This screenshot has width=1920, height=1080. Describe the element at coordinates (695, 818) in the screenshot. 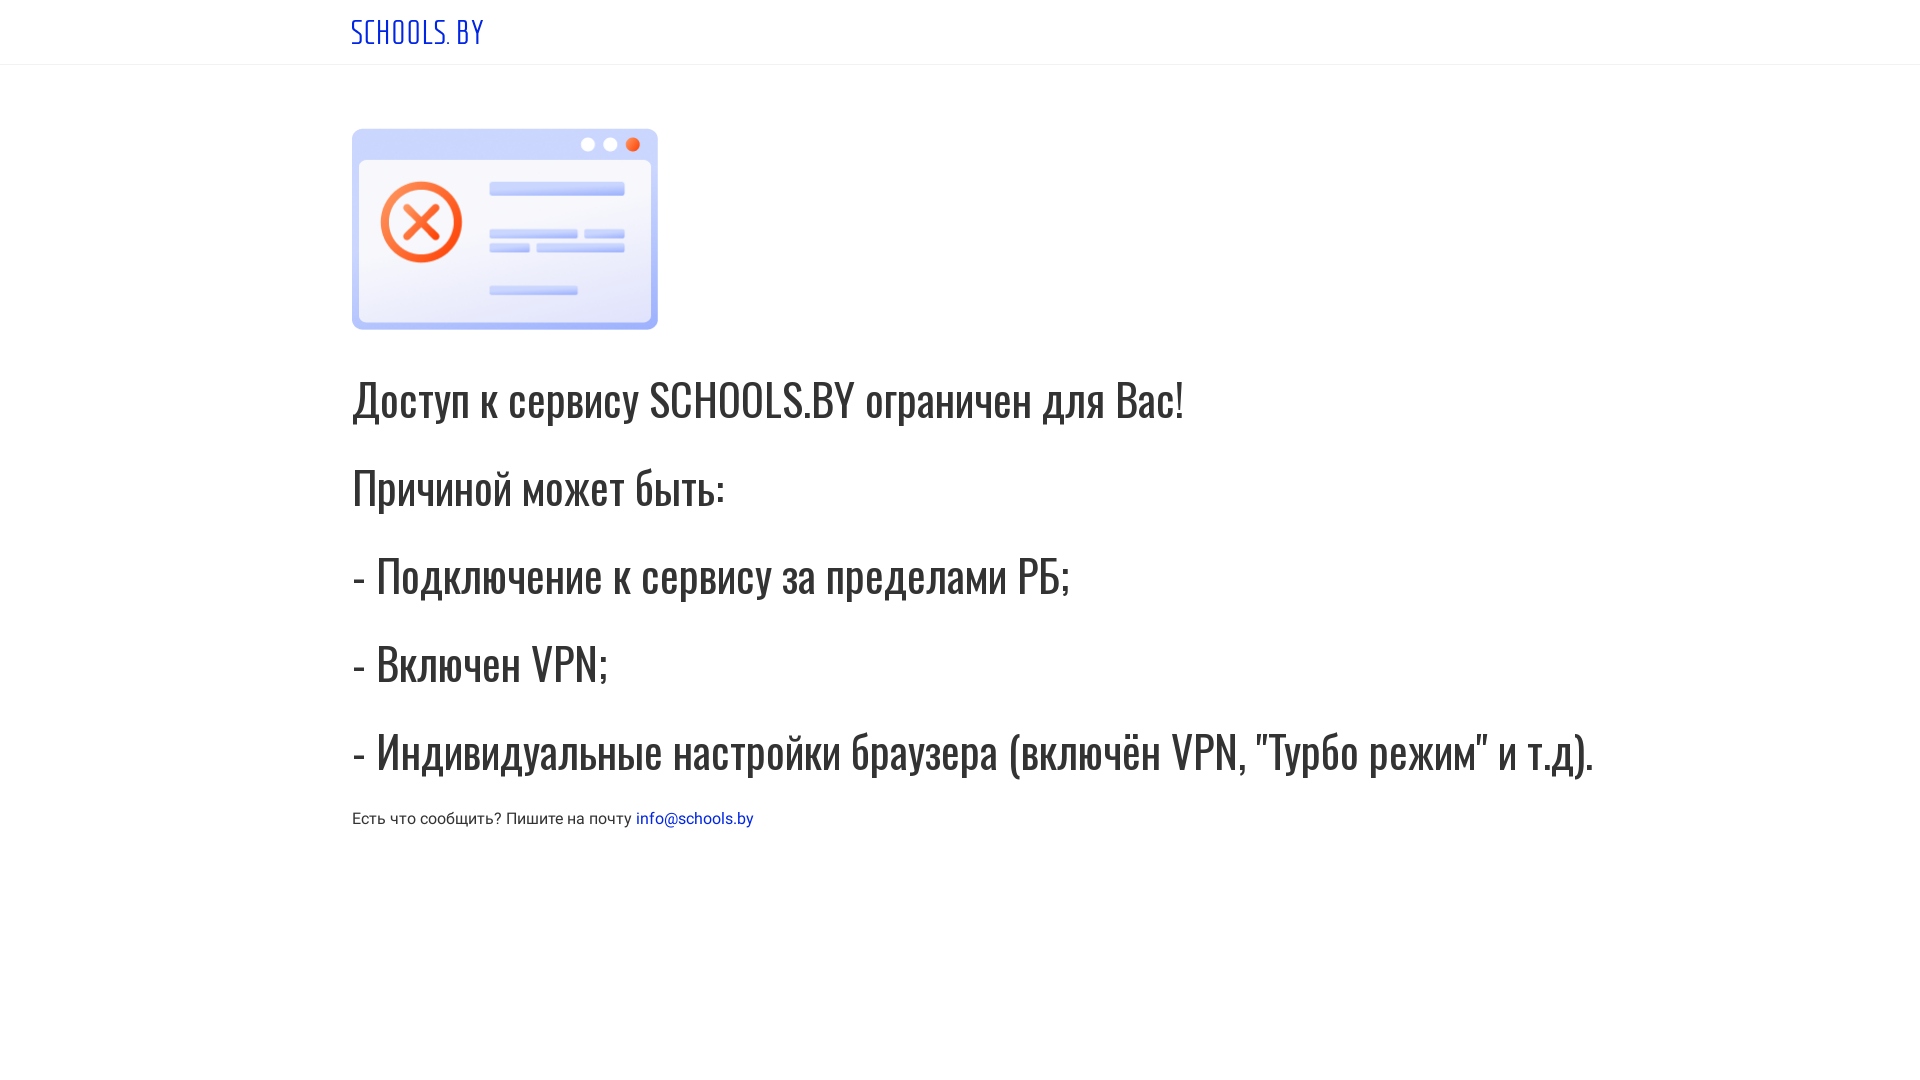

I see `info@schools.by` at that location.